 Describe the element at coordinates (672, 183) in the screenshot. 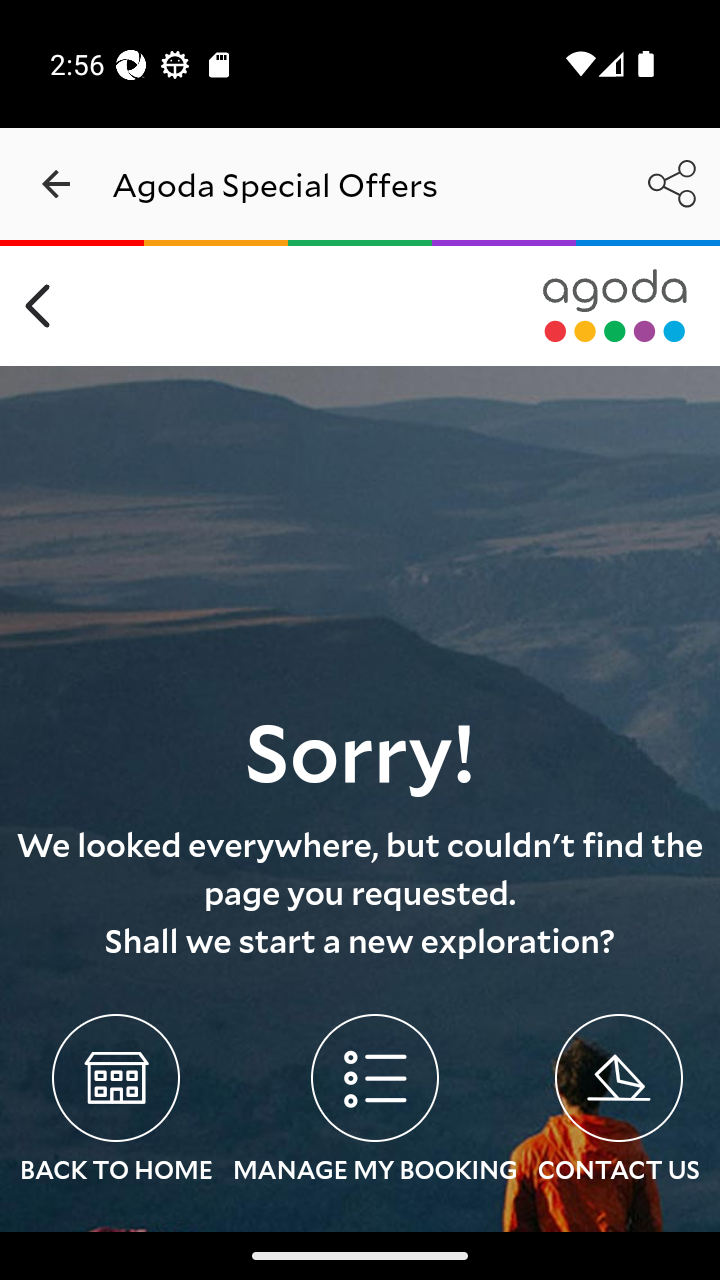

I see `Share` at that location.